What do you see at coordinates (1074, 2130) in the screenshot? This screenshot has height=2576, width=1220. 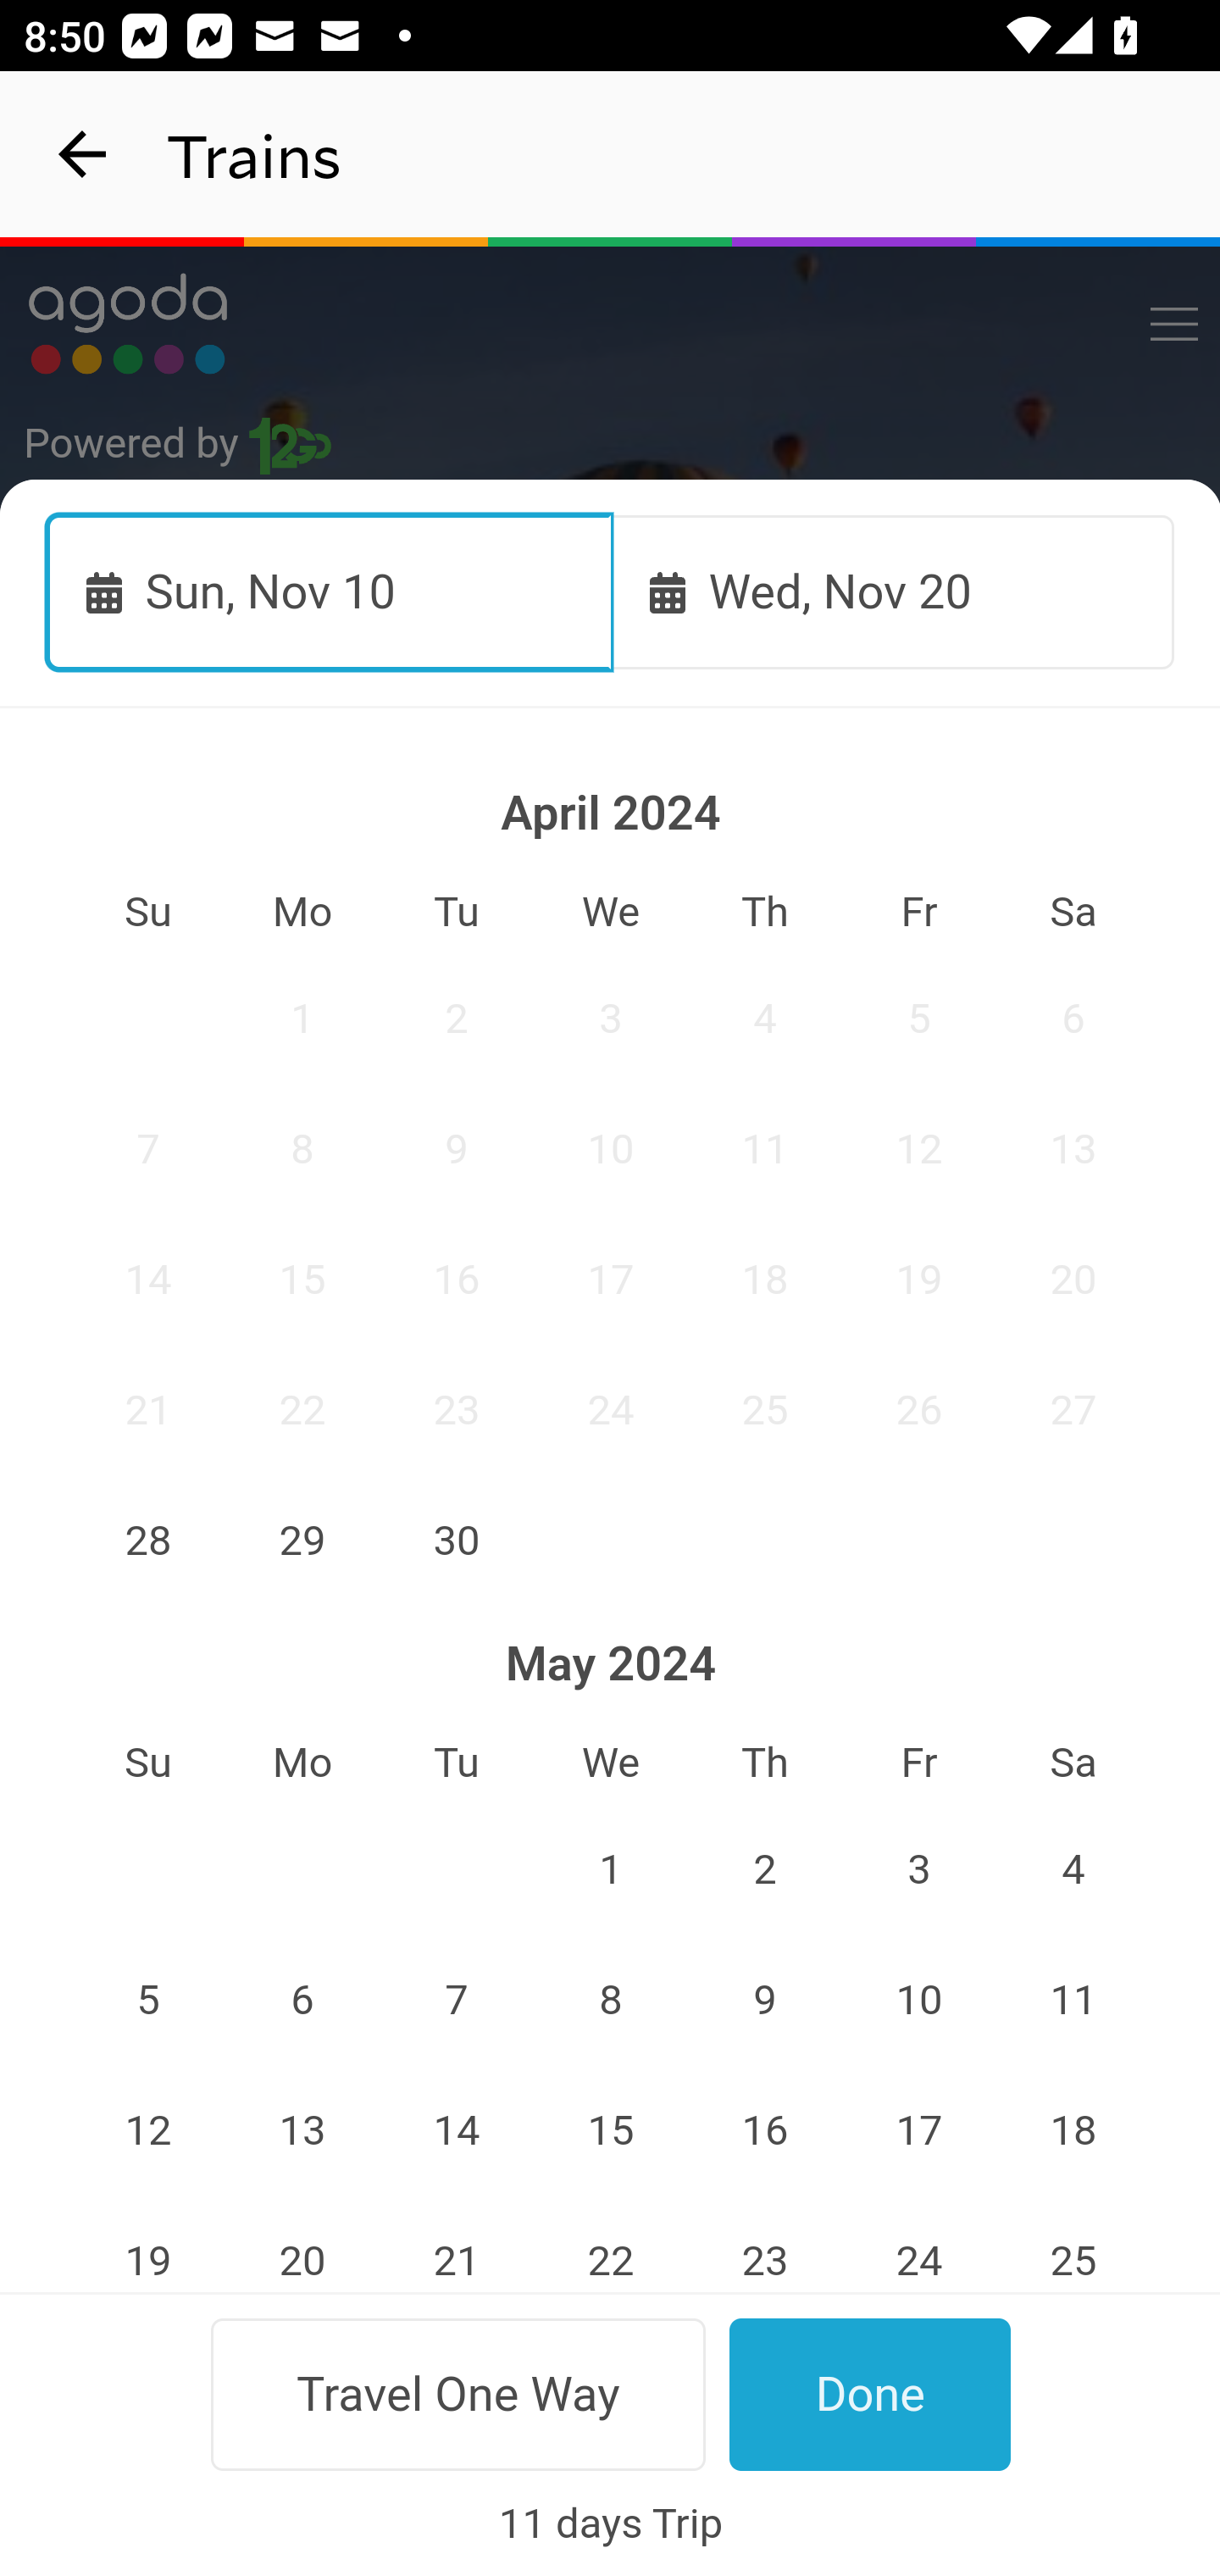 I see `18` at bounding box center [1074, 2130].